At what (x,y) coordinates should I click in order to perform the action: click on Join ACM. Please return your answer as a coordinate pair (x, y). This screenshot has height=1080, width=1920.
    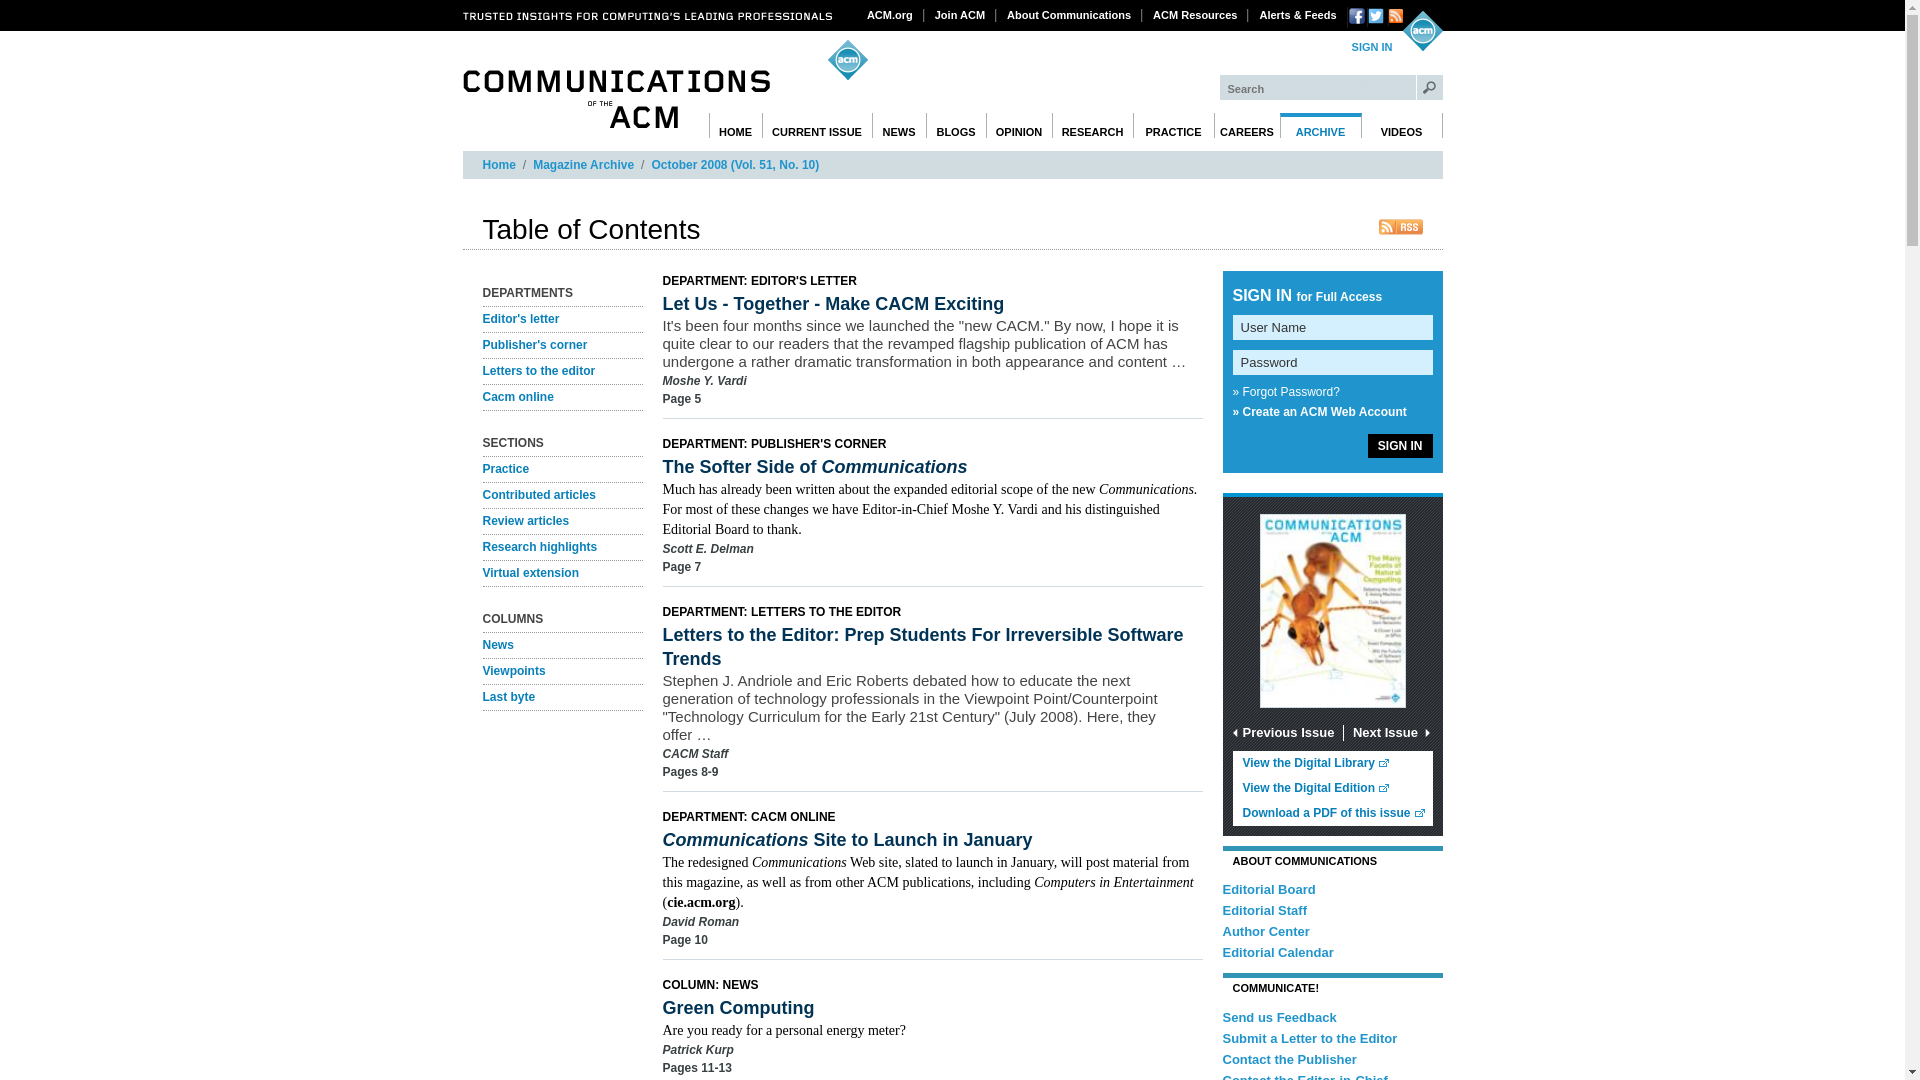
    Looking at the image, I should click on (960, 14).